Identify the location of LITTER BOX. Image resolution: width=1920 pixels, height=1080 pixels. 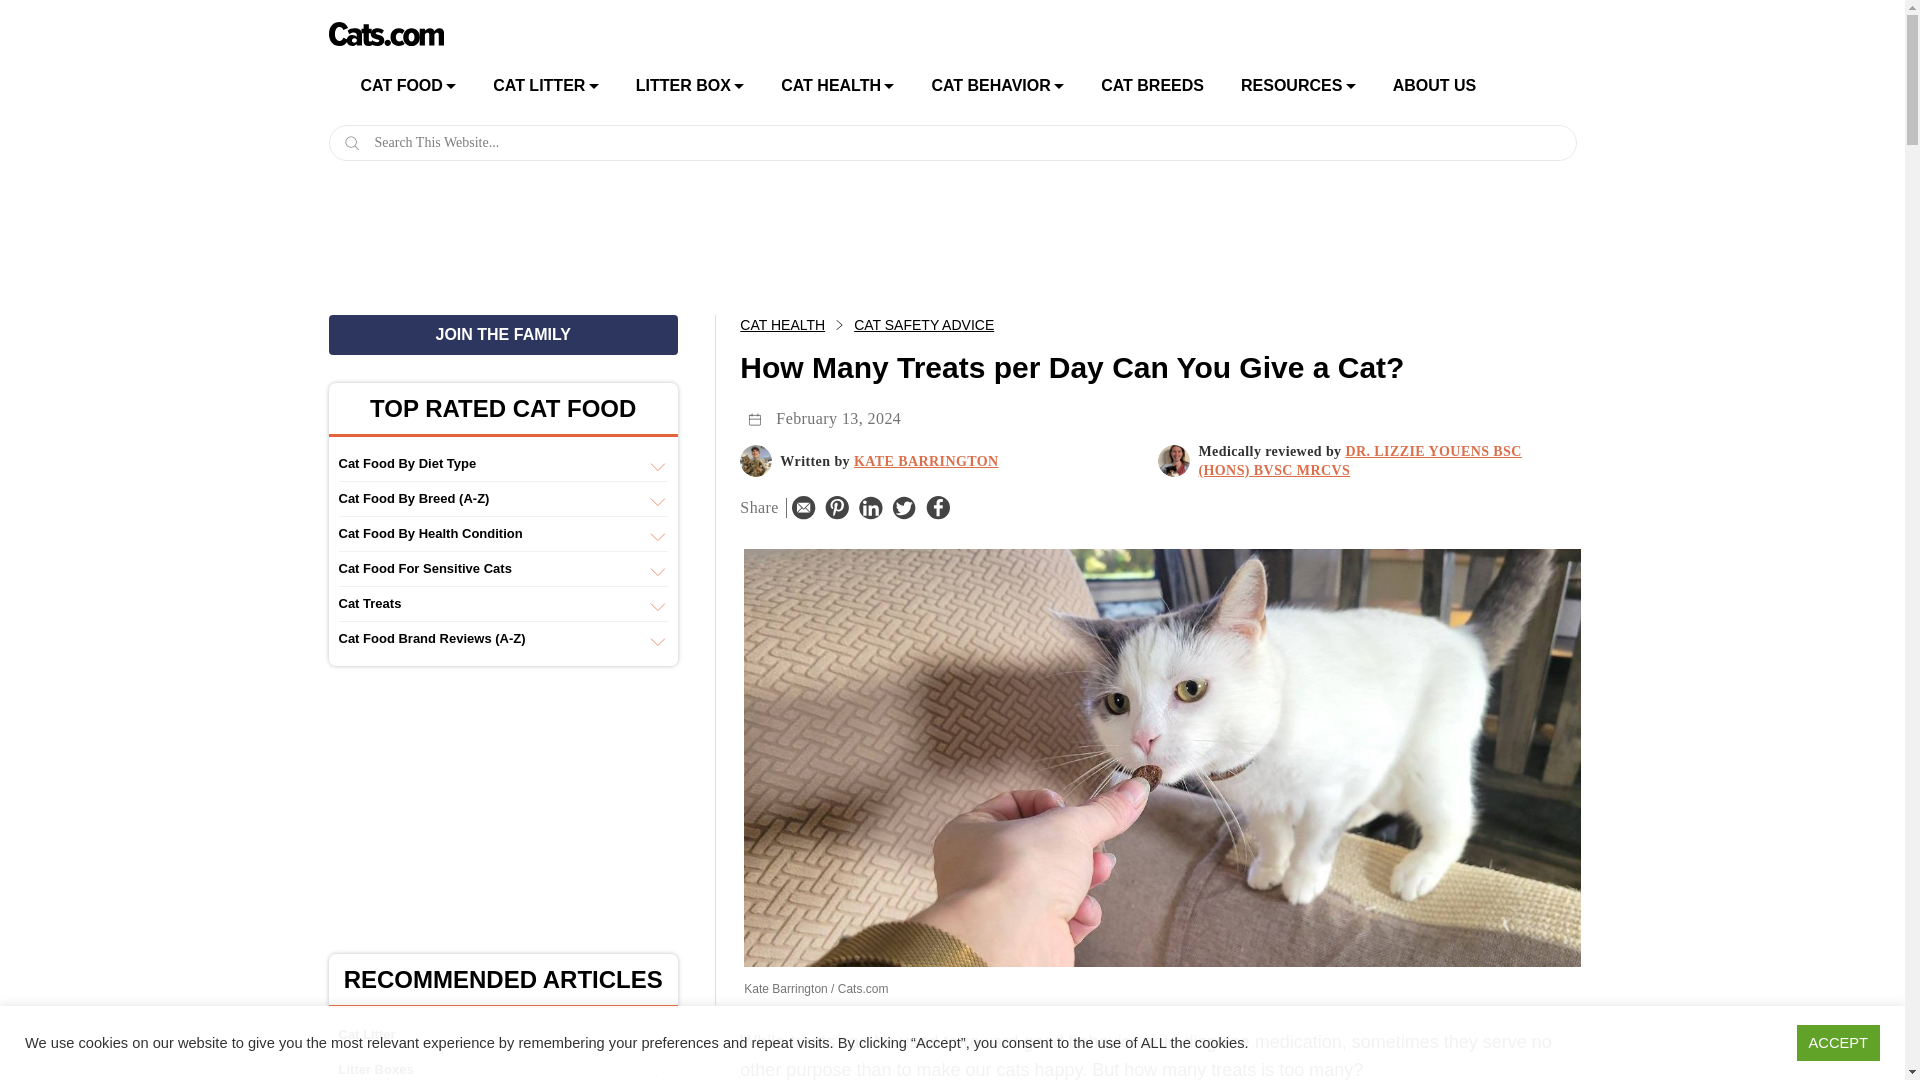
(683, 85).